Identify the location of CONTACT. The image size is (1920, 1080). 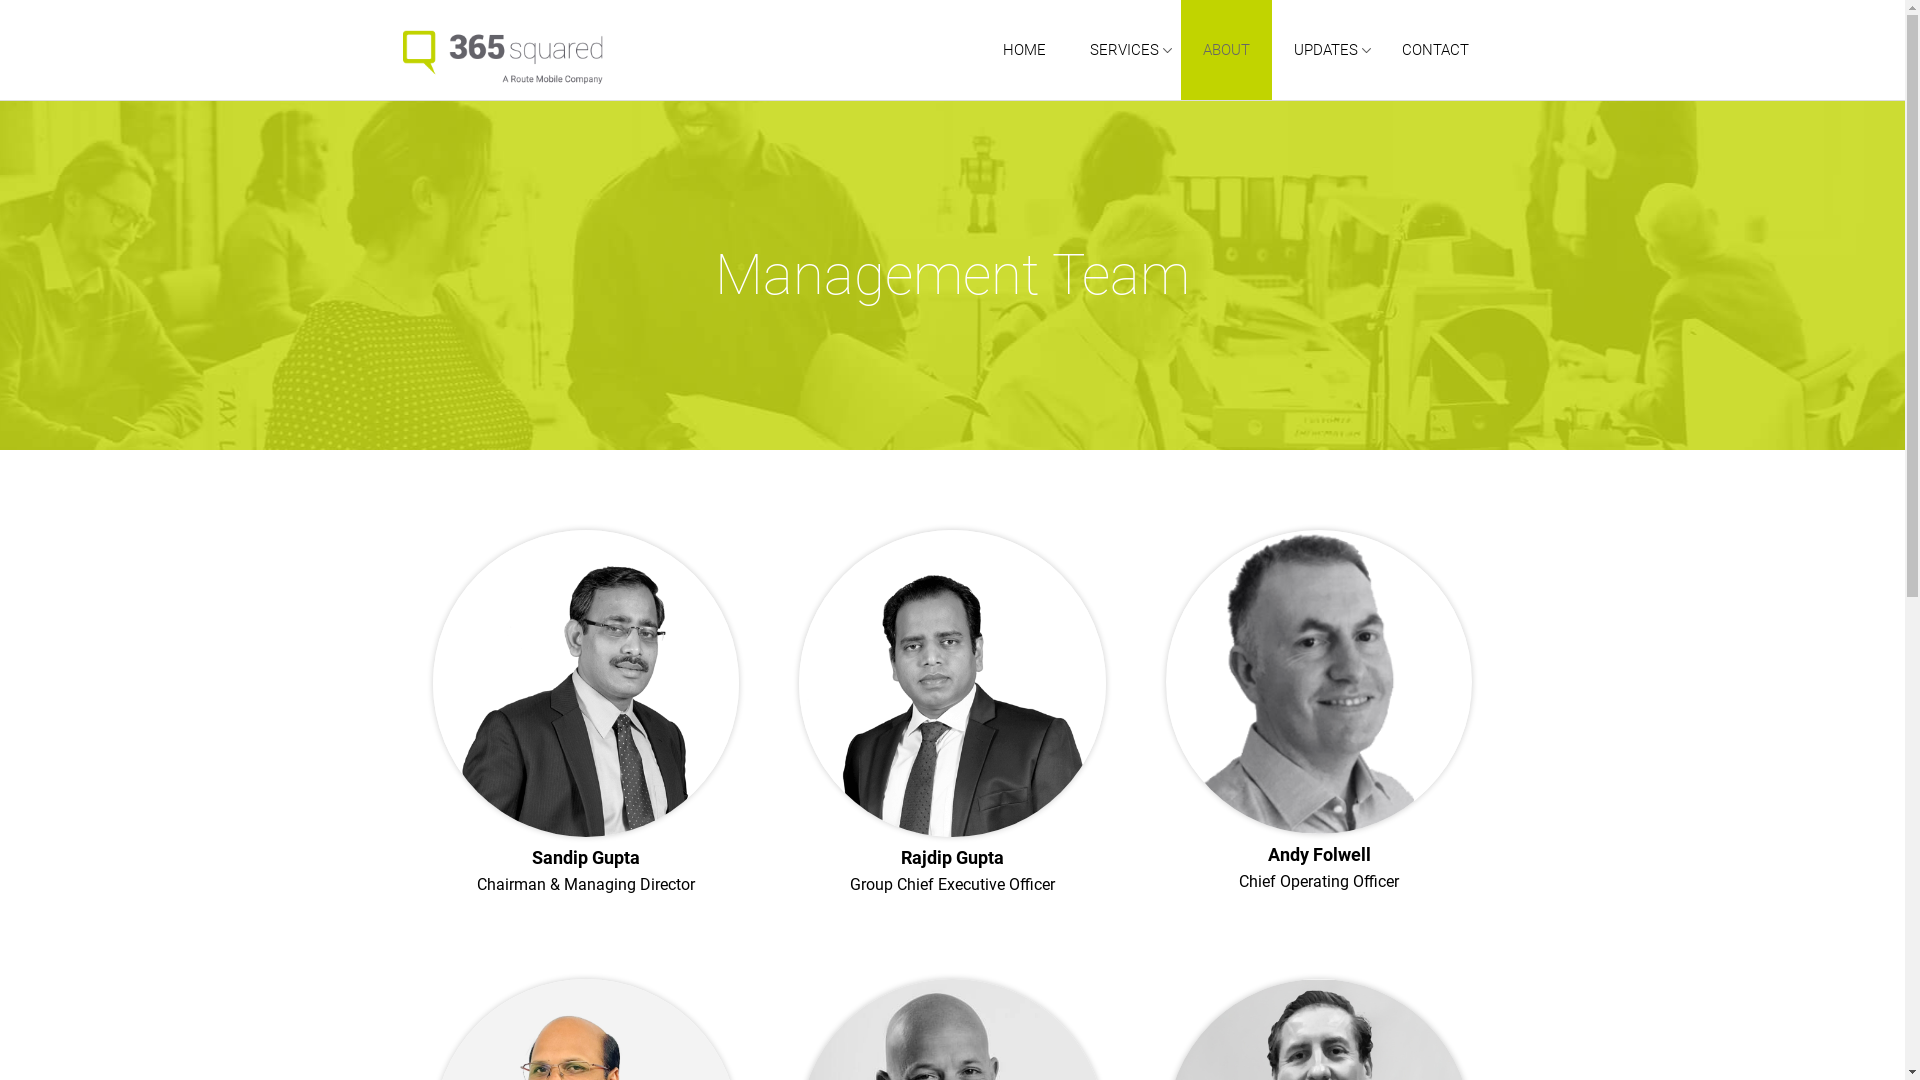
(1436, 50).